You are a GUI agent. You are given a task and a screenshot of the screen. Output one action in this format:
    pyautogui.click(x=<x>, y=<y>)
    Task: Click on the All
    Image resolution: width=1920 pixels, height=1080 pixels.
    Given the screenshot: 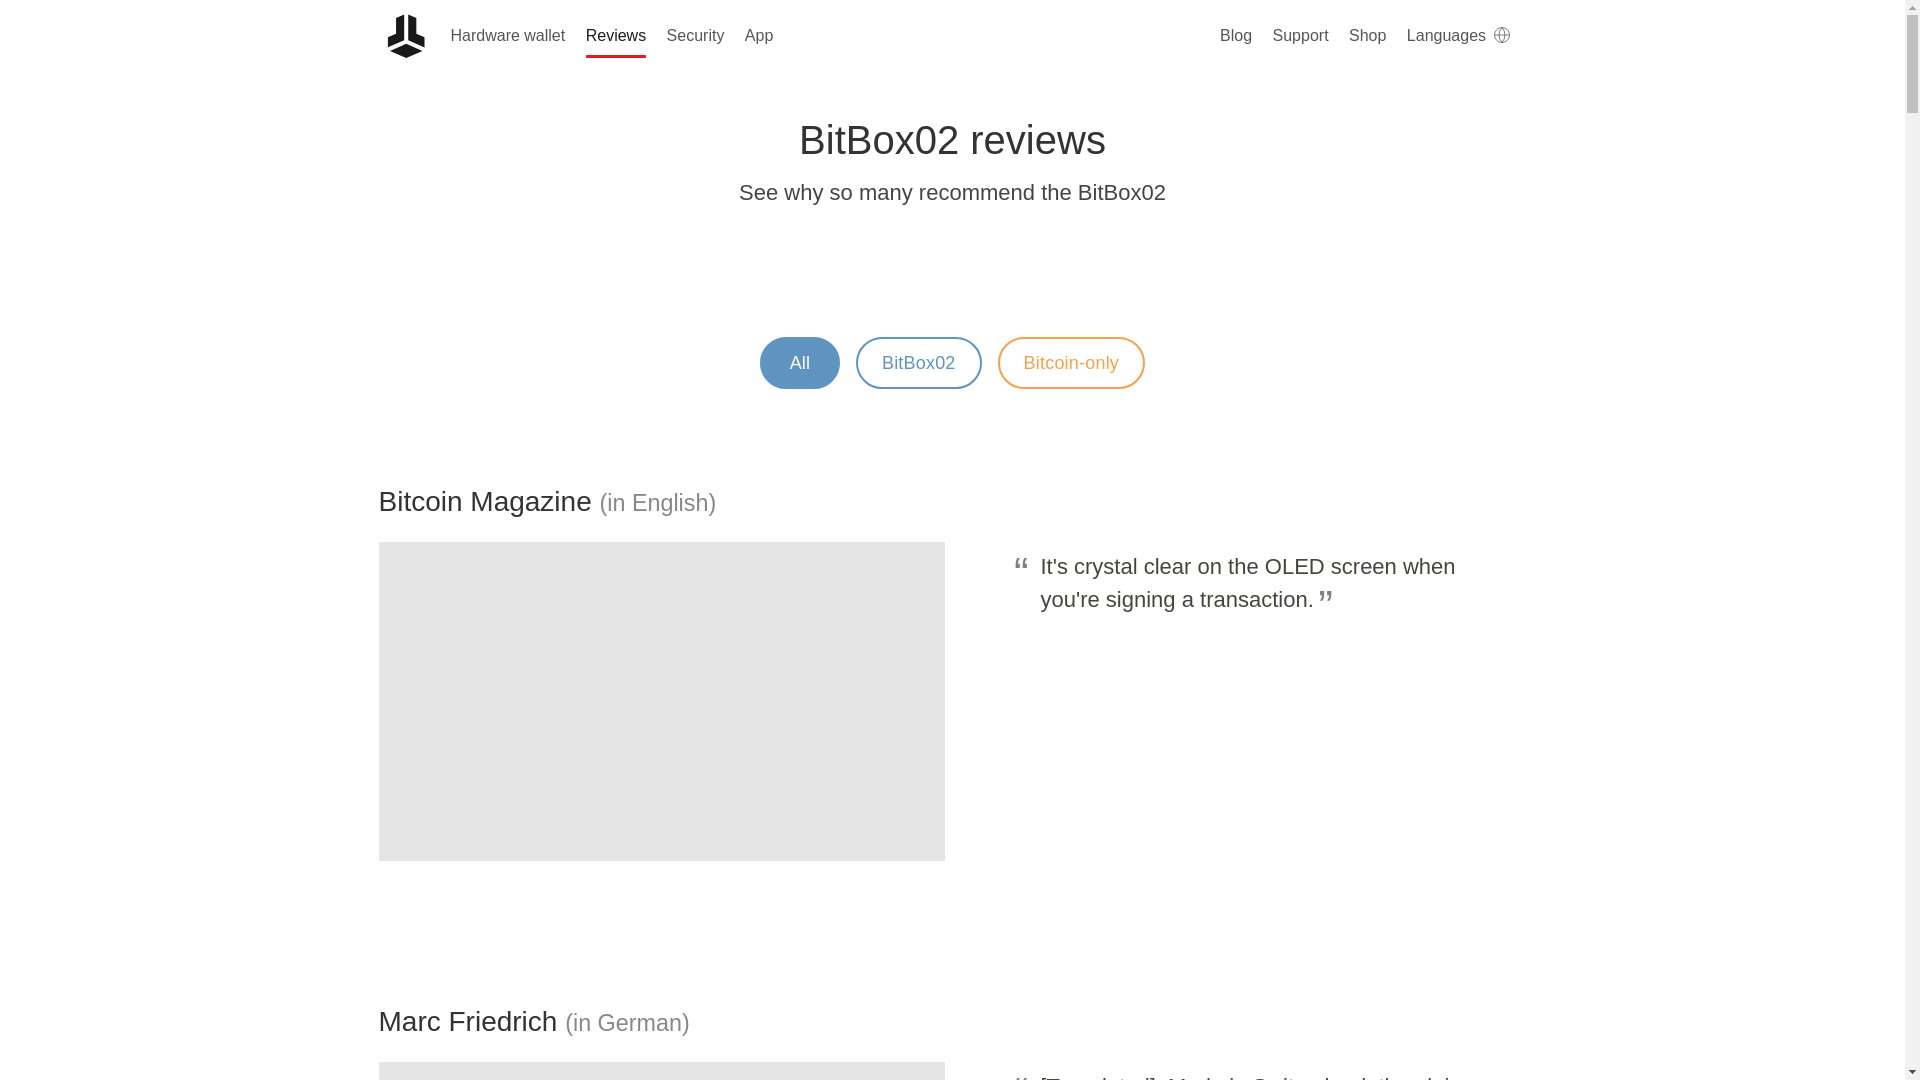 What is the action you would take?
    pyautogui.click(x=800, y=362)
    